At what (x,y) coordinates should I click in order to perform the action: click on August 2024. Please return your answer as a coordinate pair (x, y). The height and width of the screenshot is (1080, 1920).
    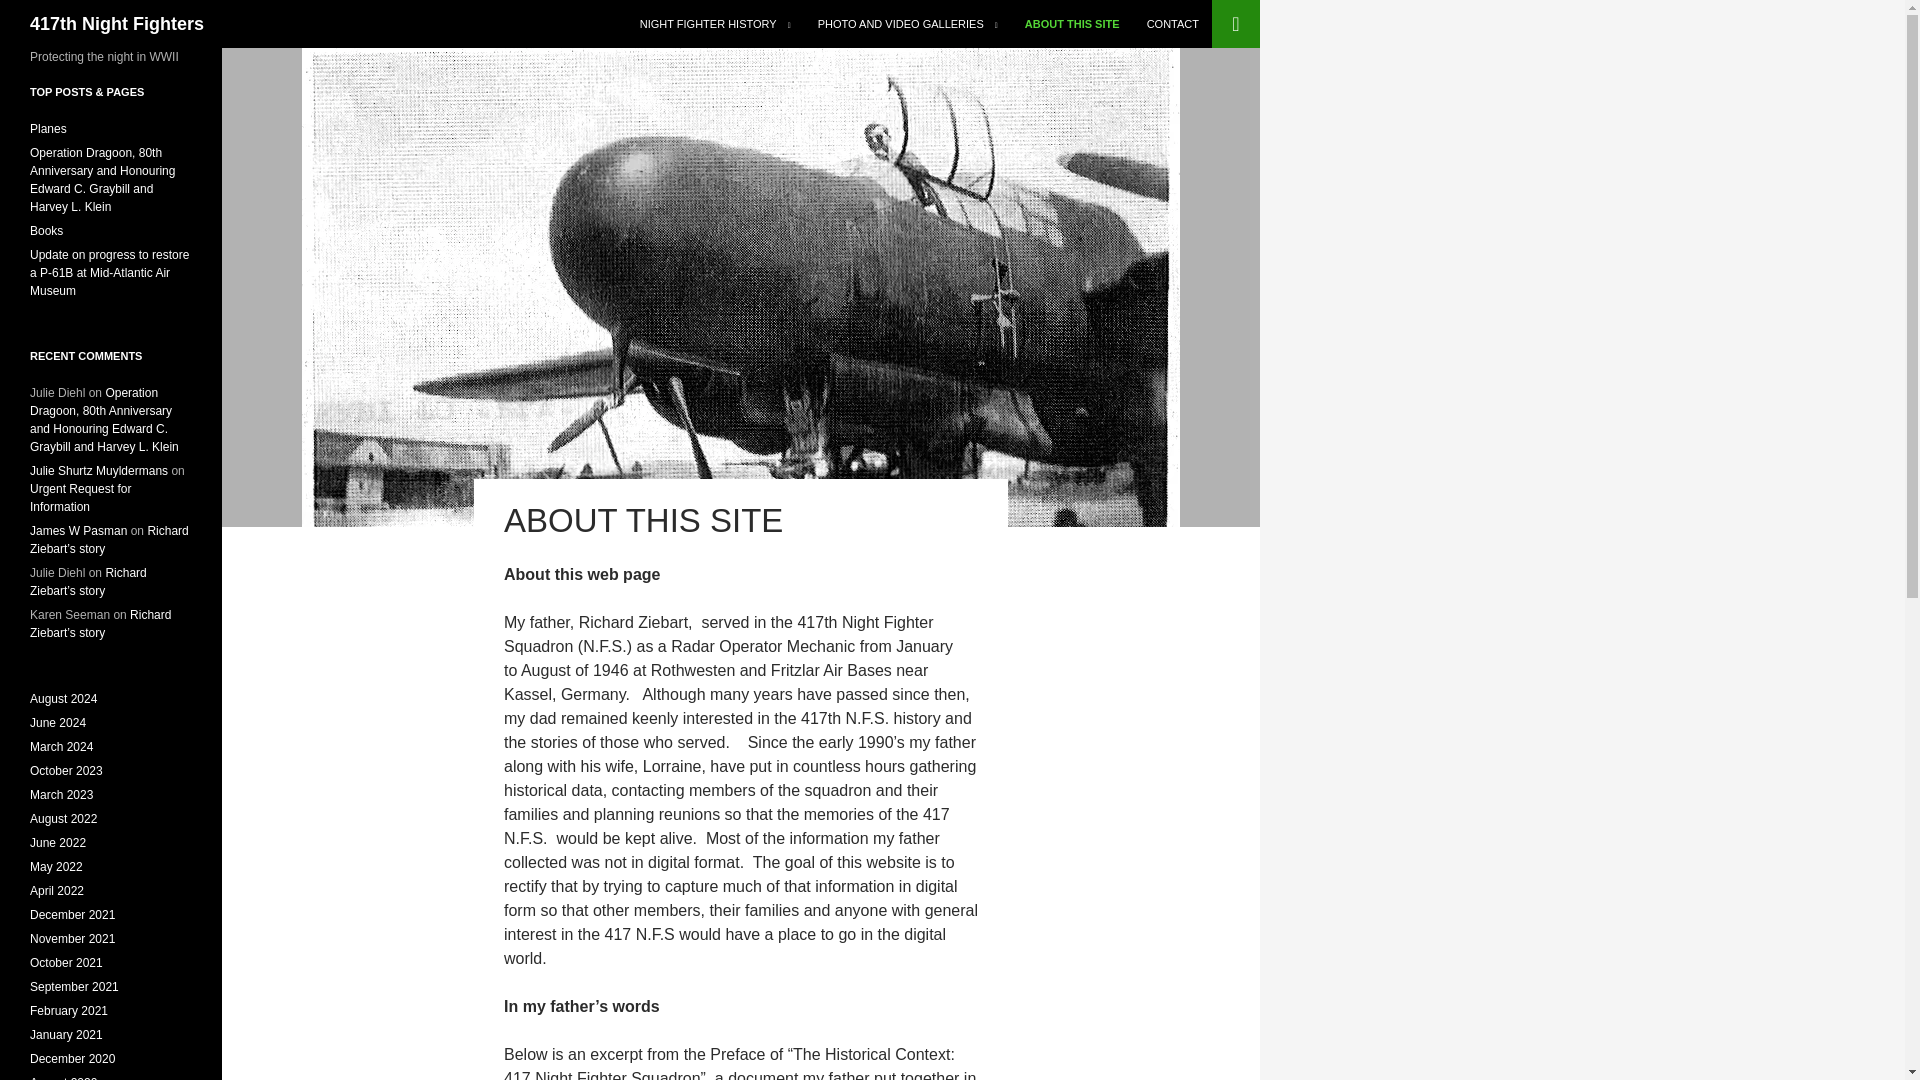
    Looking at the image, I should click on (64, 699).